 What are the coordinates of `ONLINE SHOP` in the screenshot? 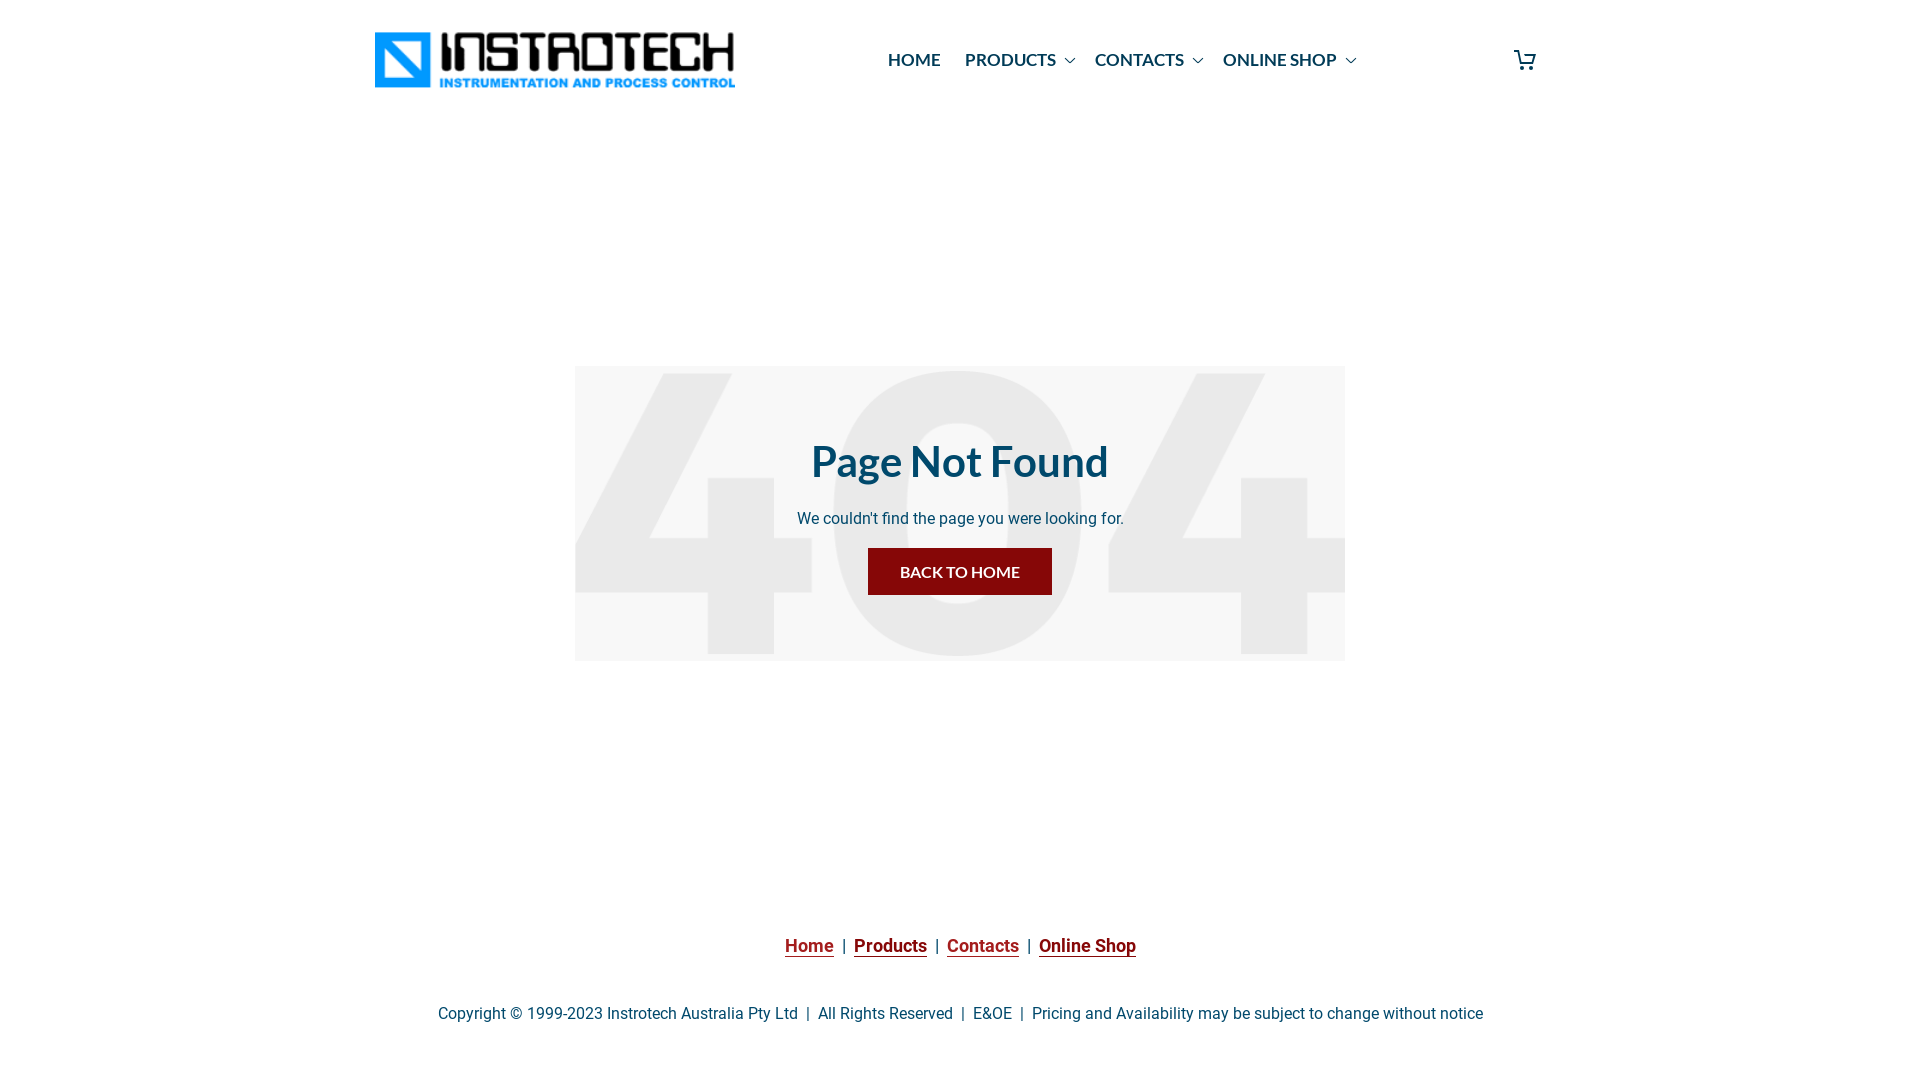 It's located at (1288, 60).